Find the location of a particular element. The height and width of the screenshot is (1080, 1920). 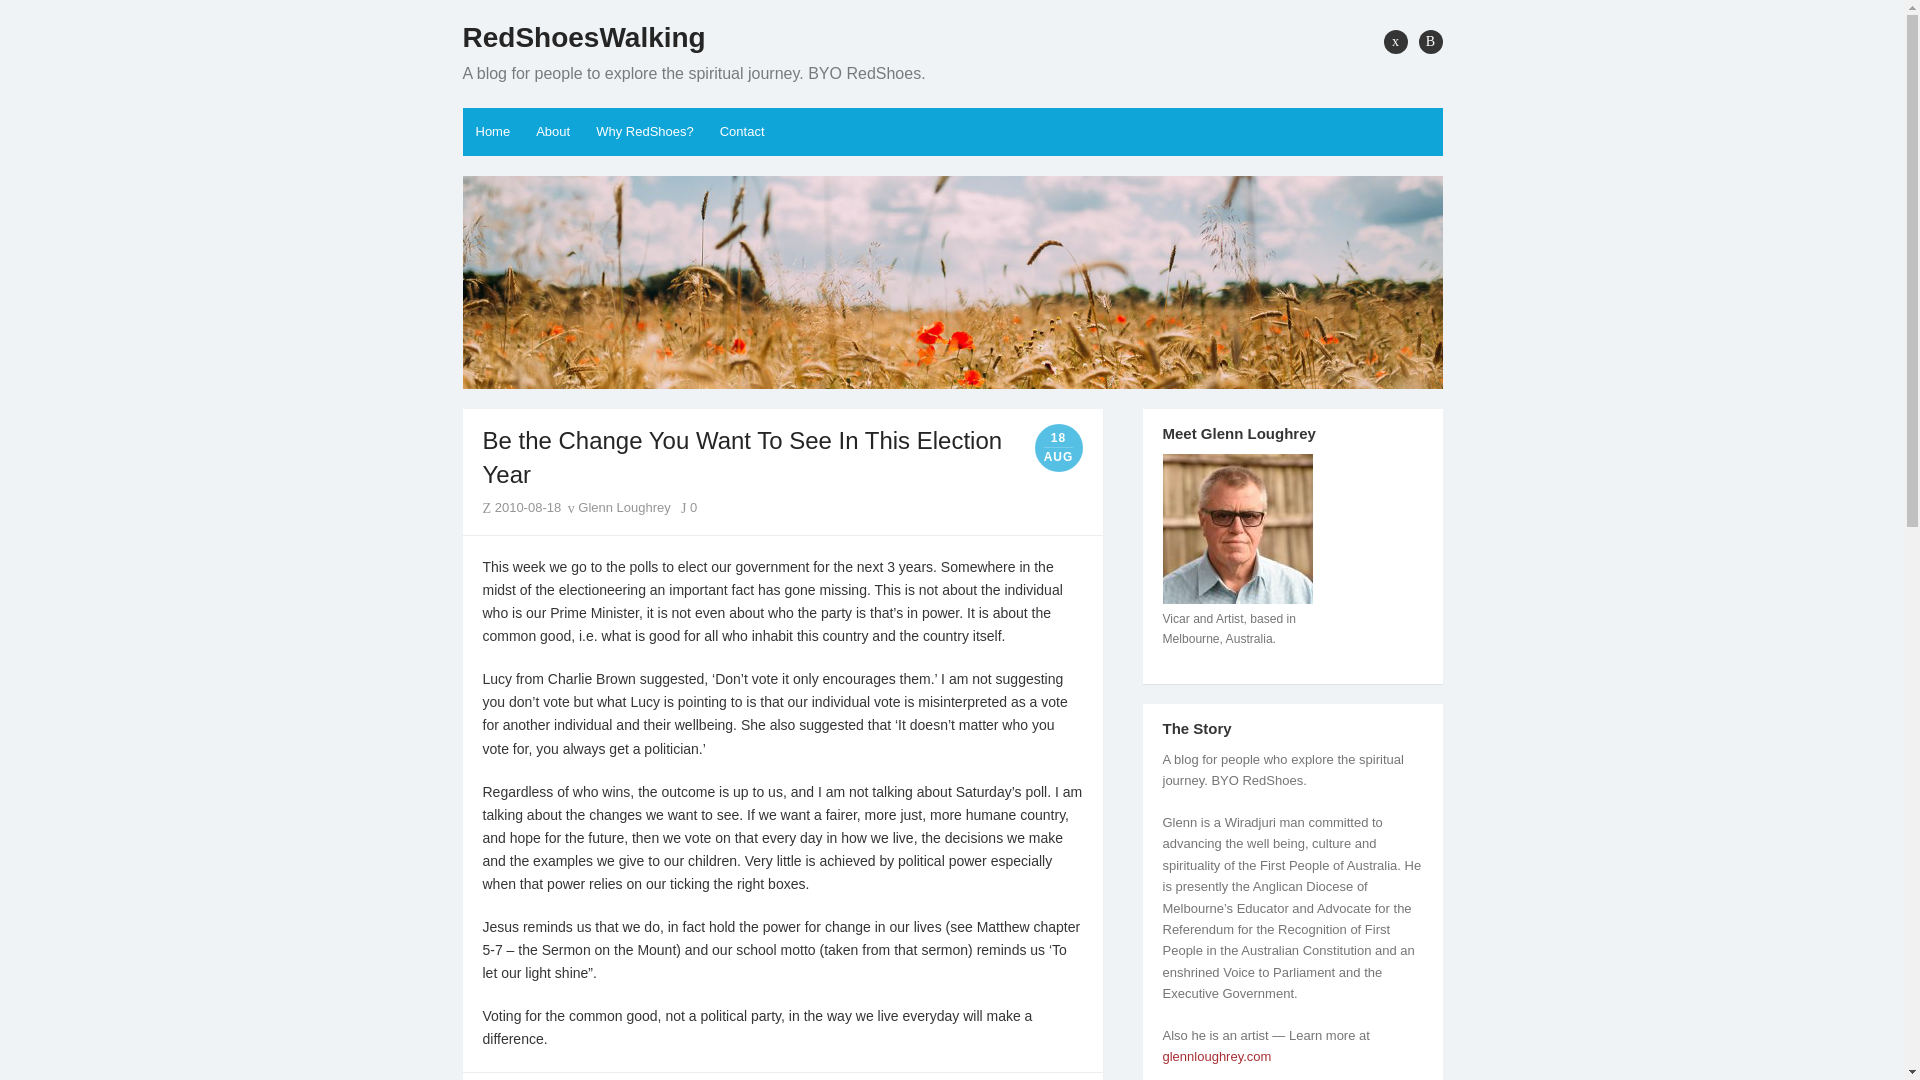

Home is located at coordinates (492, 132).